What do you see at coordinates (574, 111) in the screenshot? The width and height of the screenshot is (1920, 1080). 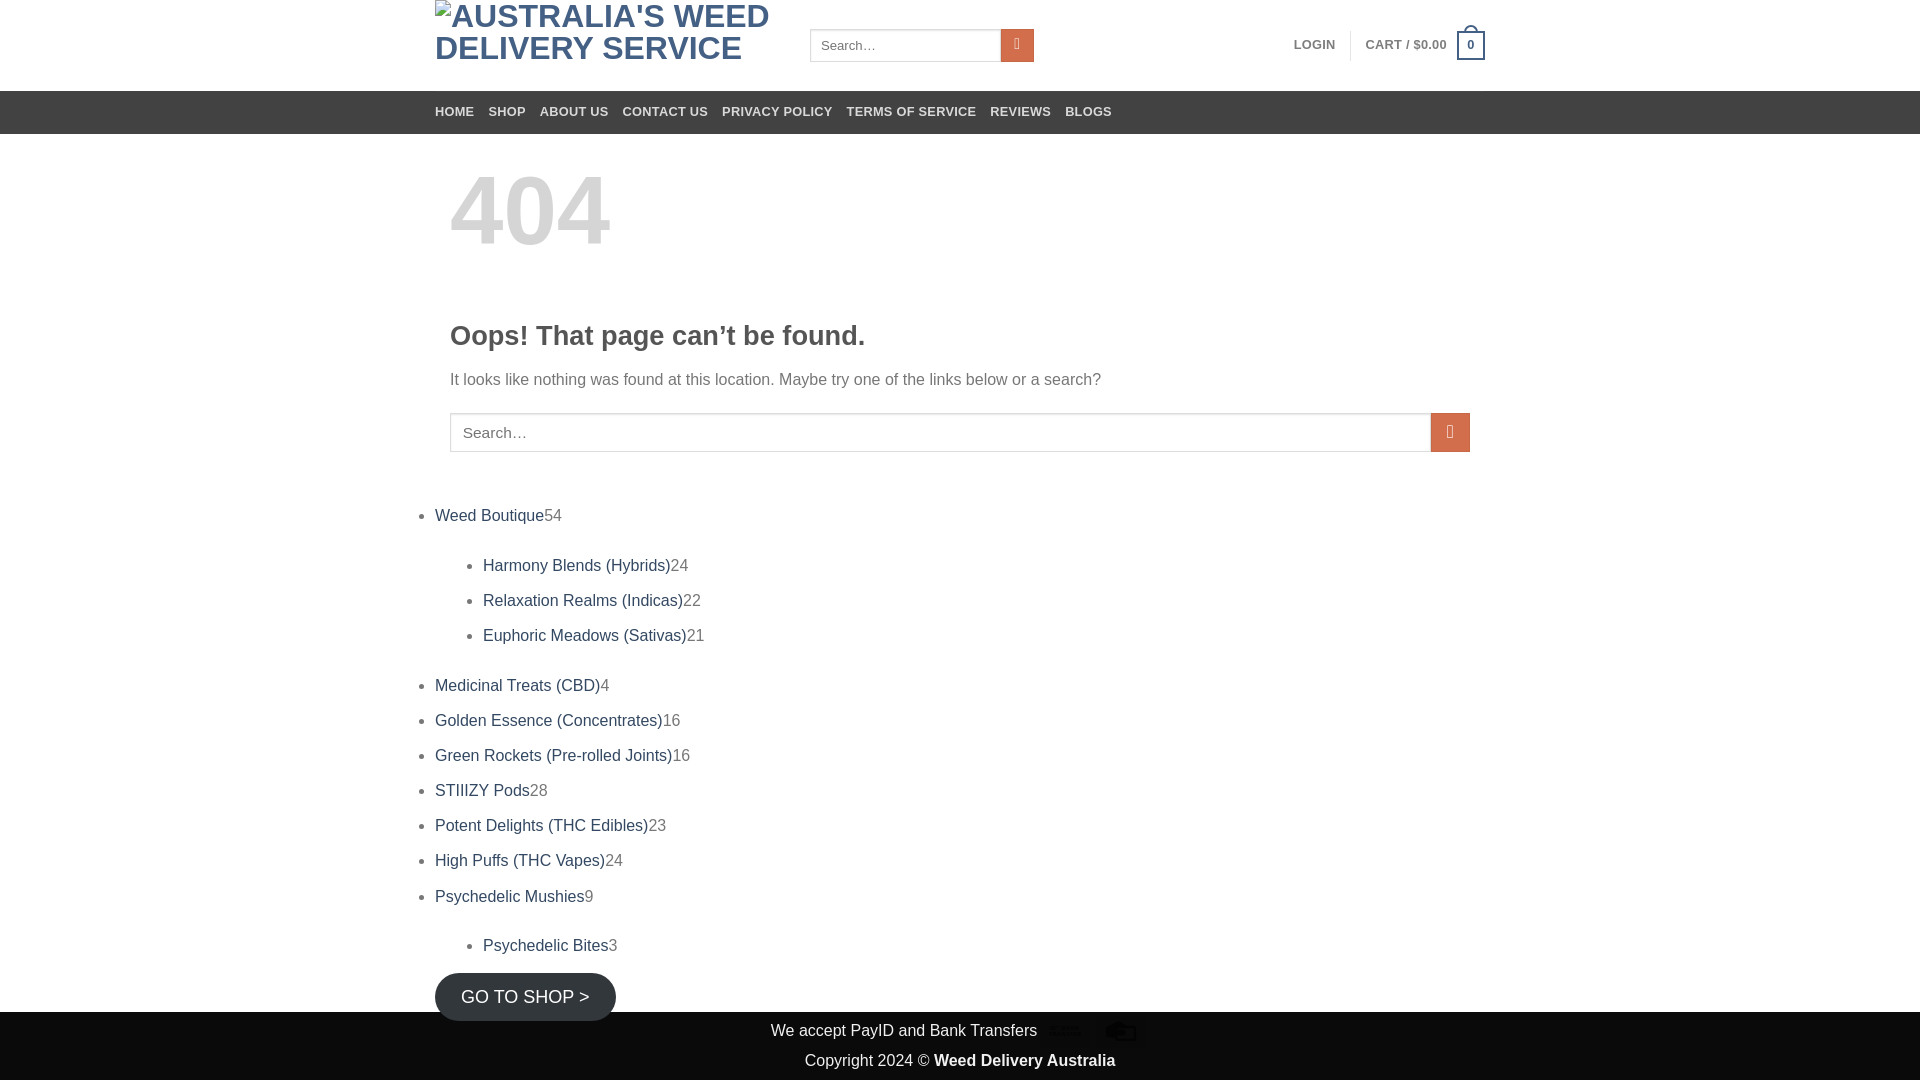 I see `ABOUT US` at bounding box center [574, 111].